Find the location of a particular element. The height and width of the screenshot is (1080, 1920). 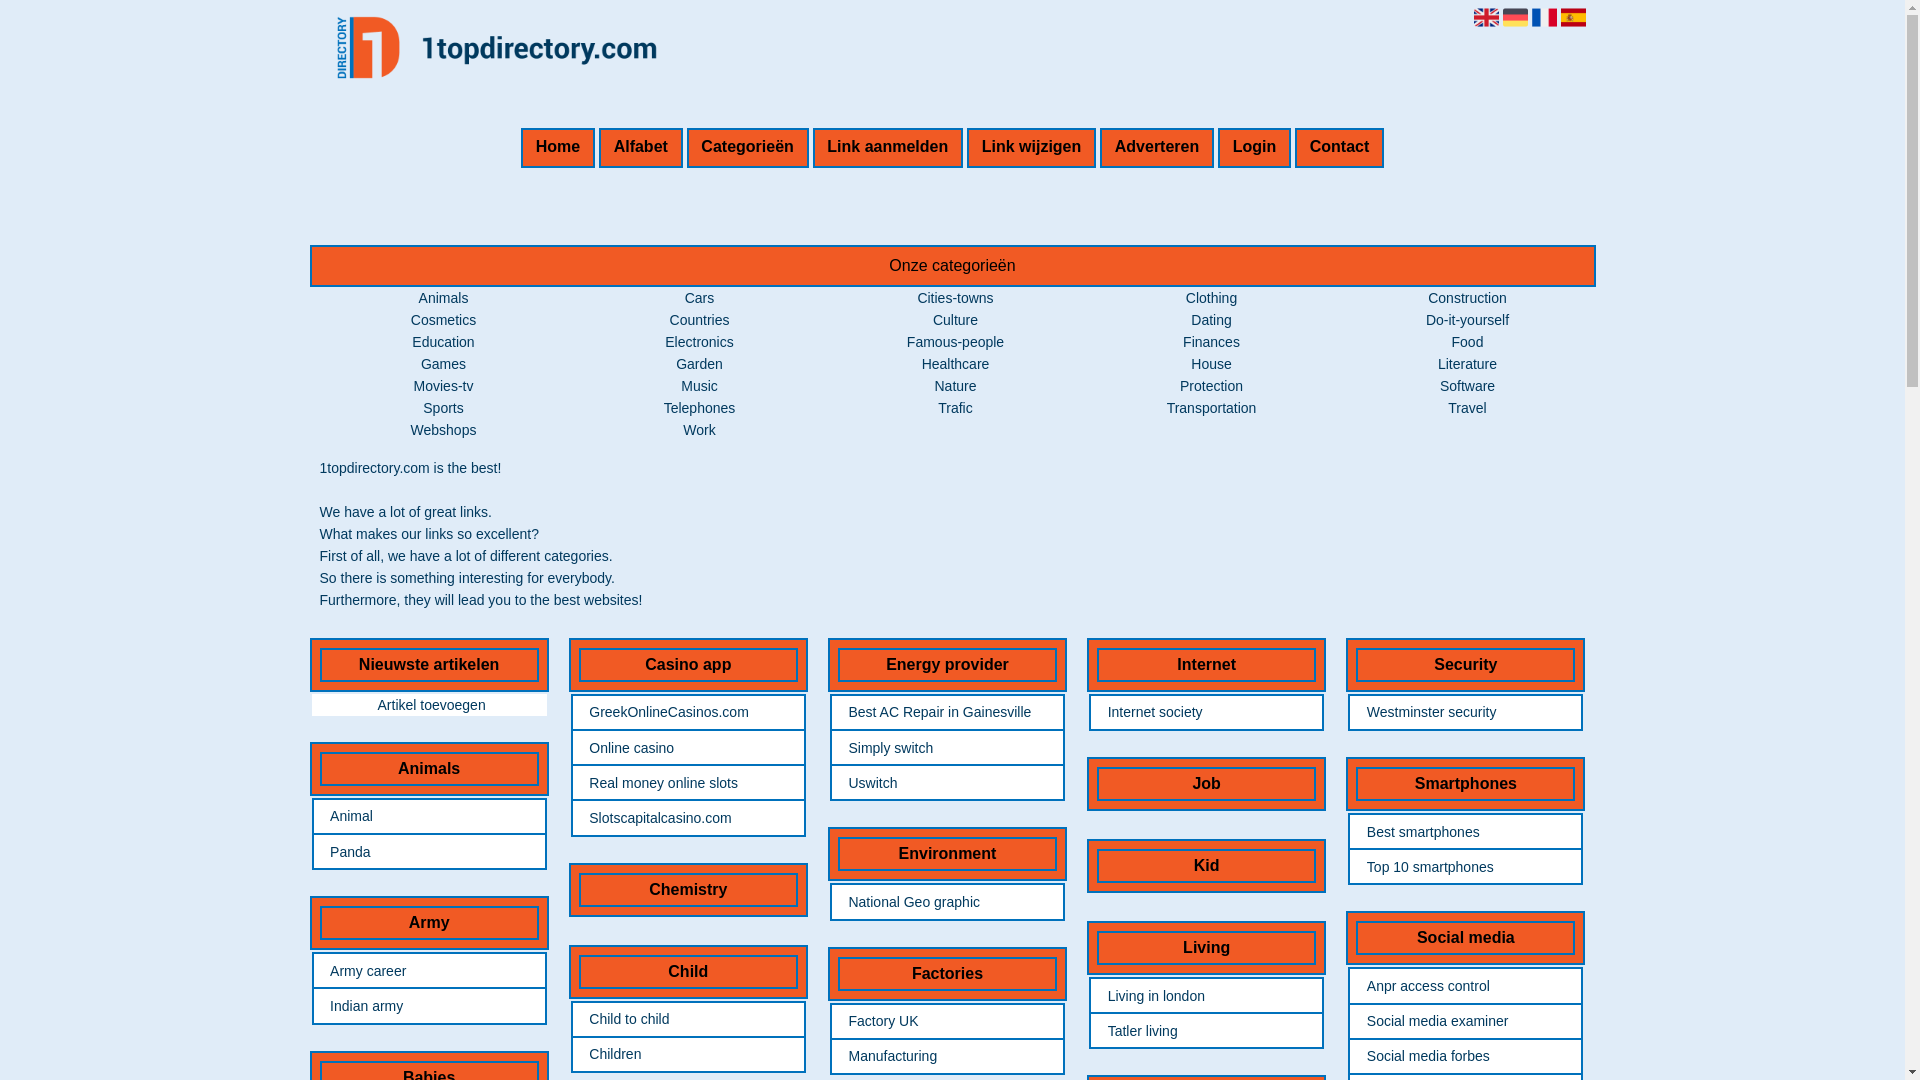

Tatler living is located at coordinates (1207, 1031).